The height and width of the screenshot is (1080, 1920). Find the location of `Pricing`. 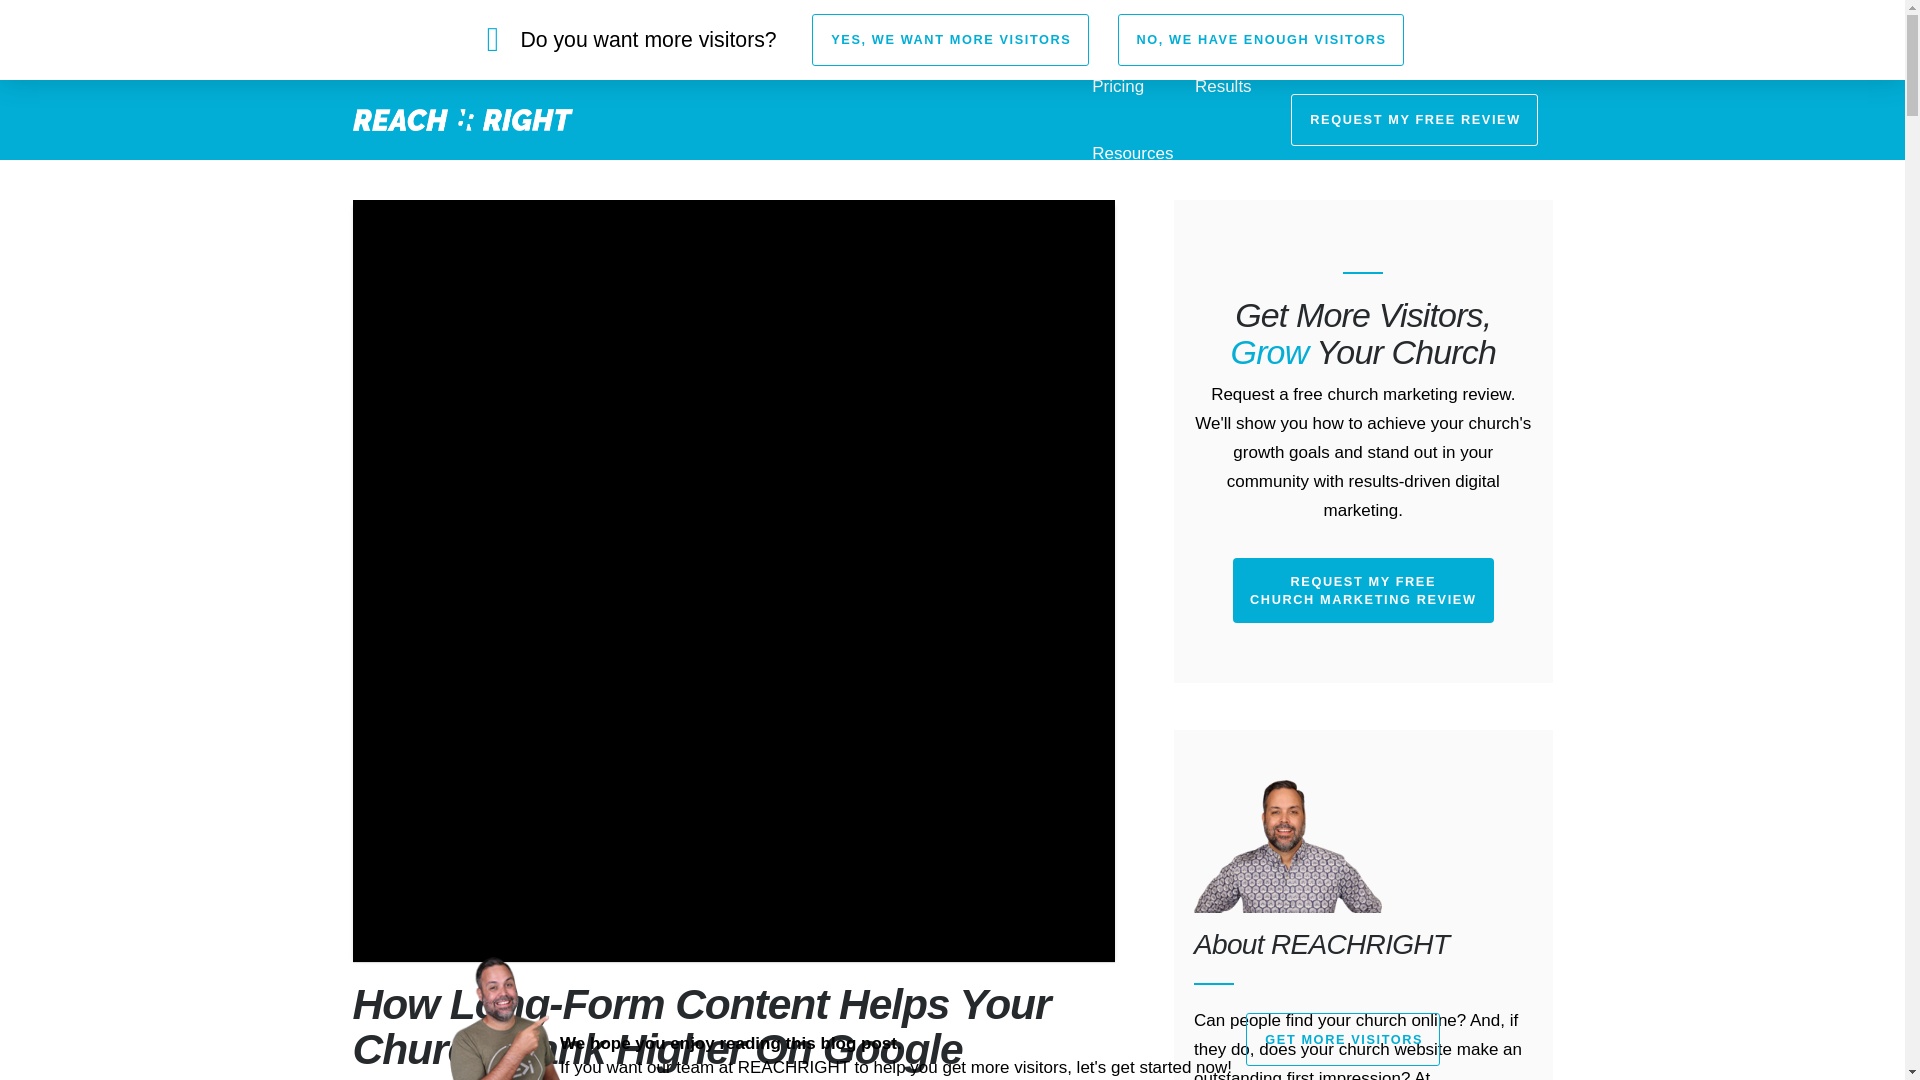

Pricing is located at coordinates (1117, 86).